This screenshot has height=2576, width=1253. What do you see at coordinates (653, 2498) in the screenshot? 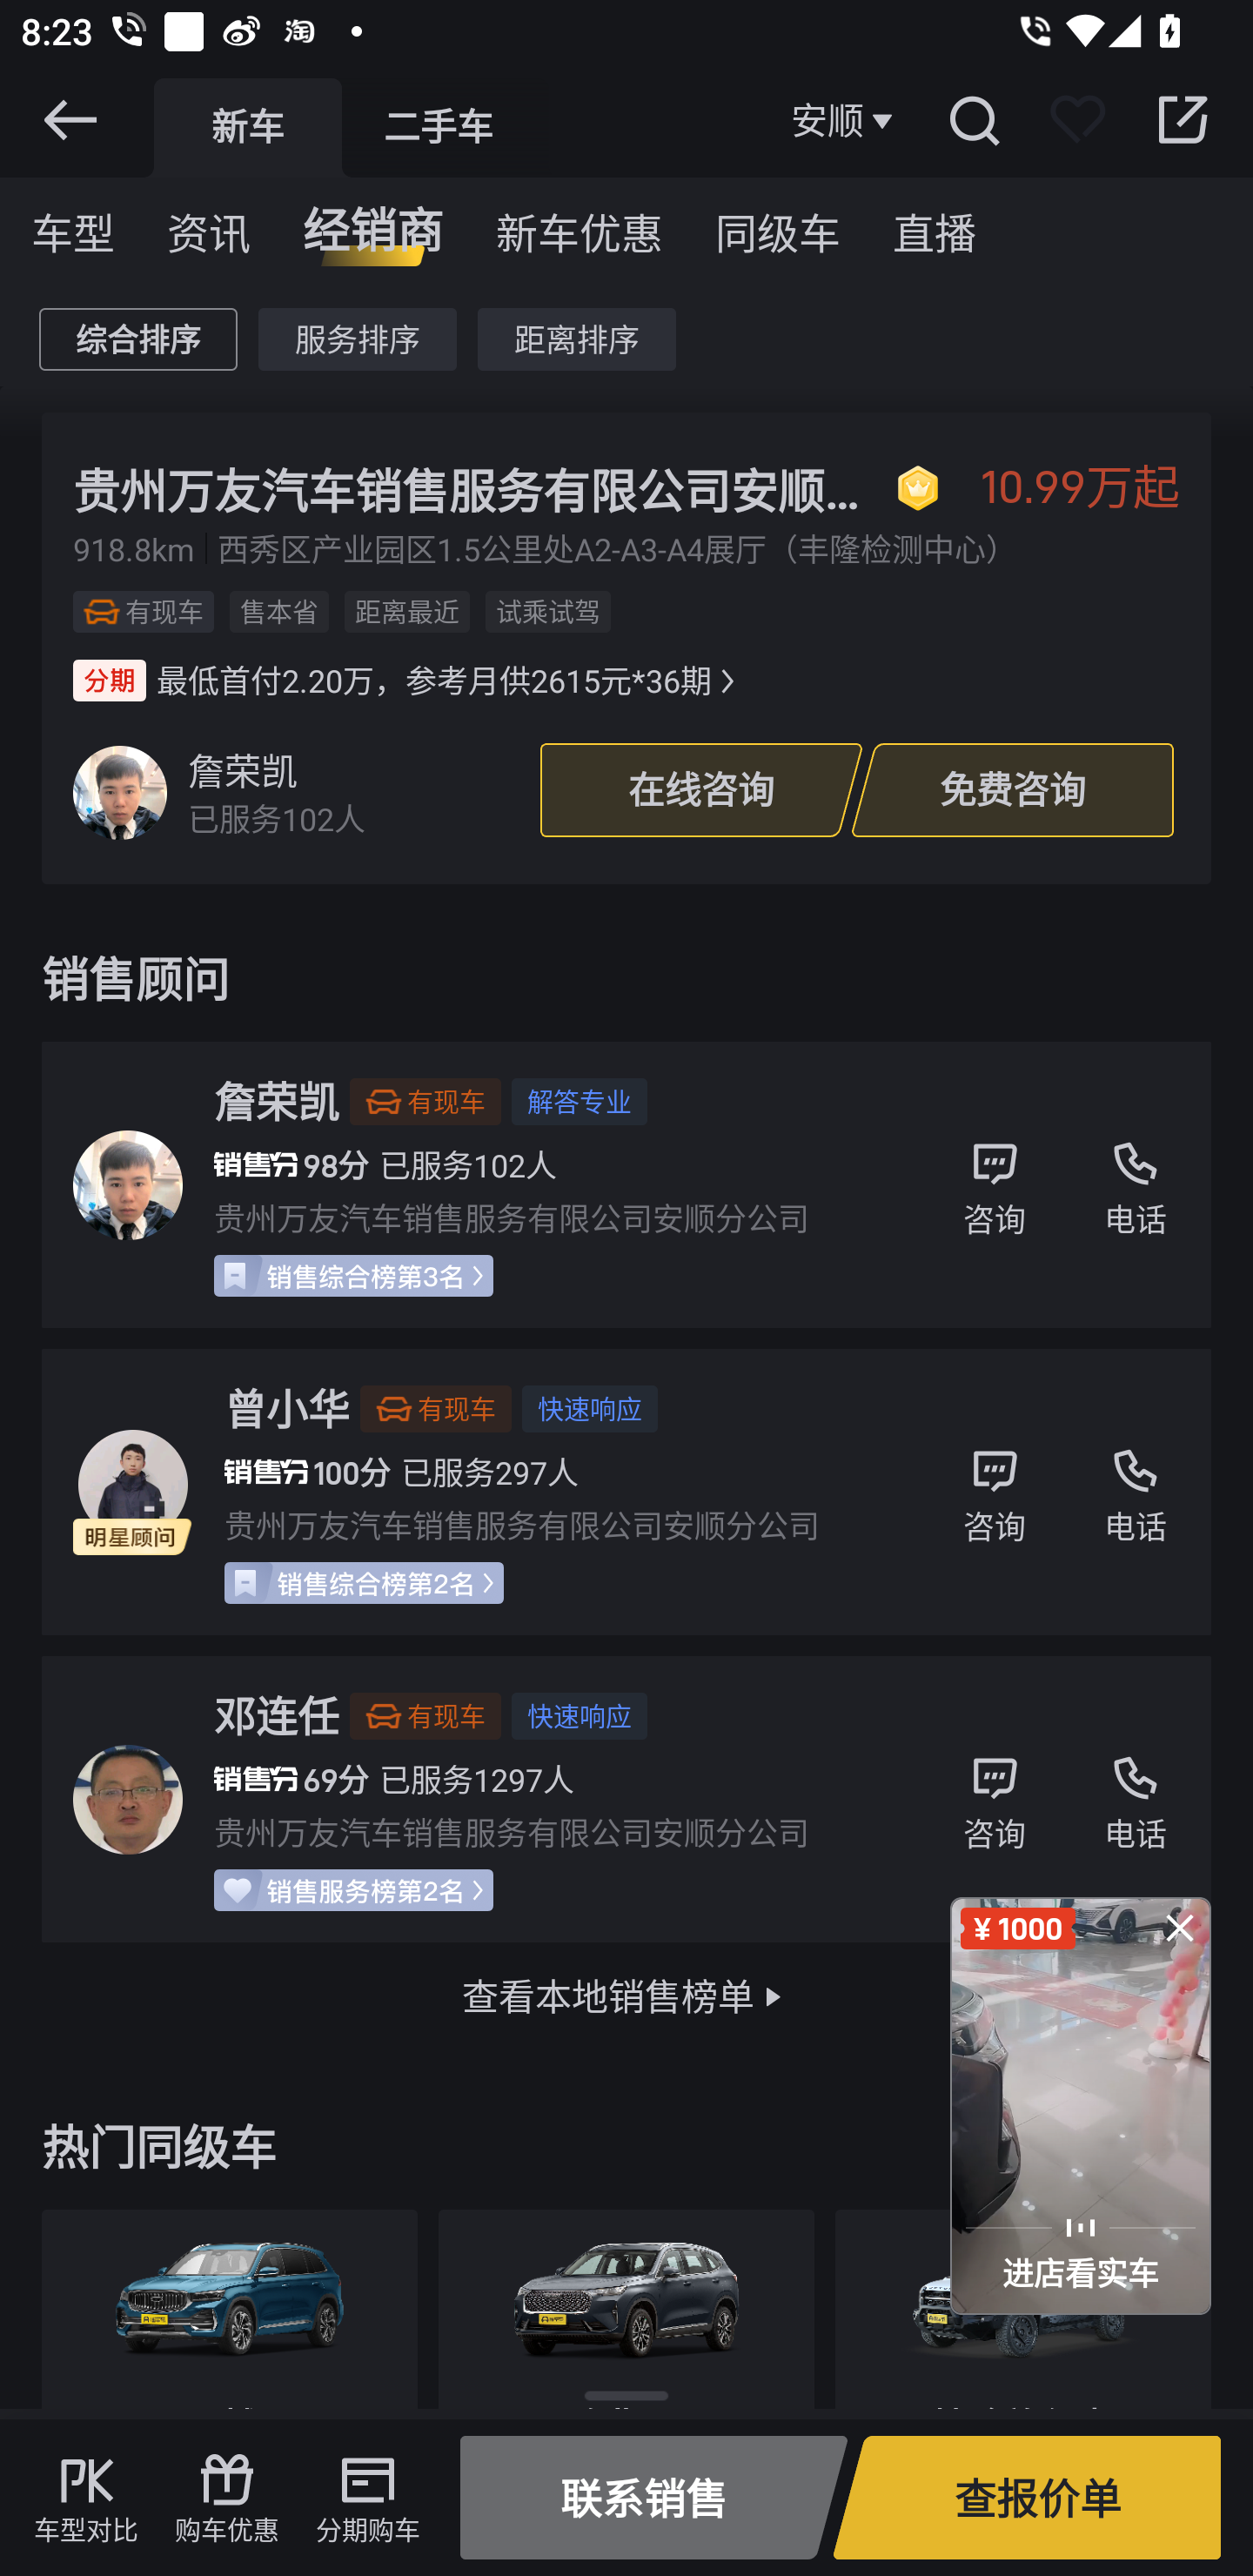
I see `联系销售` at bounding box center [653, 2498].